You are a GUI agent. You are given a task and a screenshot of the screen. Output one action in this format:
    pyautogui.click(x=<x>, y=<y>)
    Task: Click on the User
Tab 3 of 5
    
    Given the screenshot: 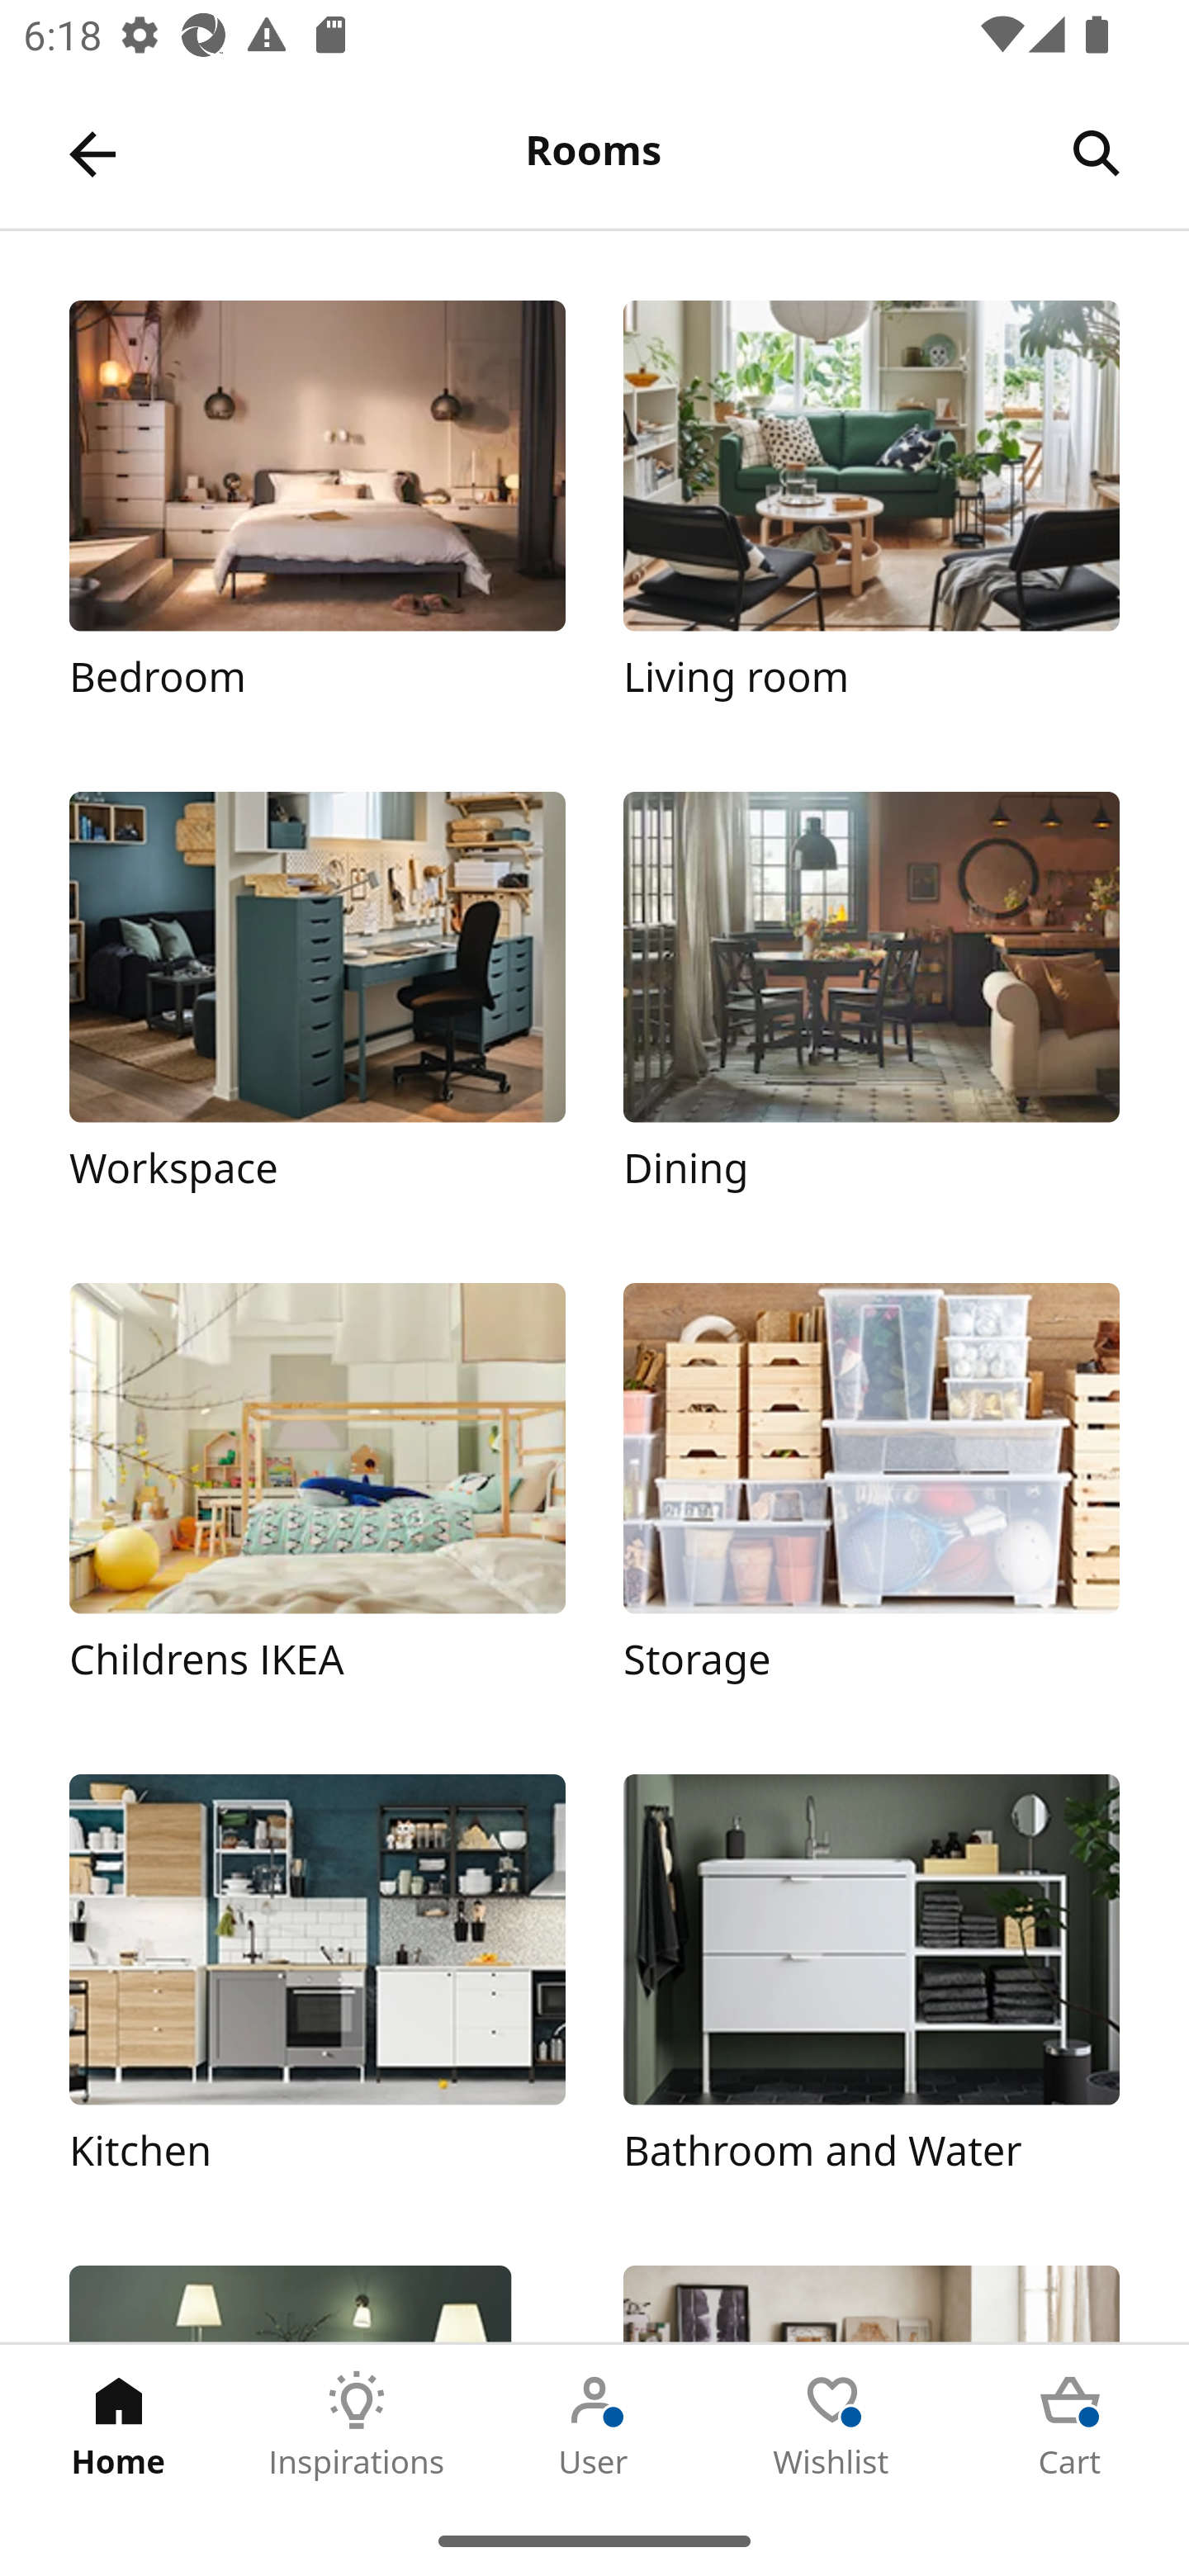 What is the action you would take?
    pyautogui.click(x=594, y=2425)
    